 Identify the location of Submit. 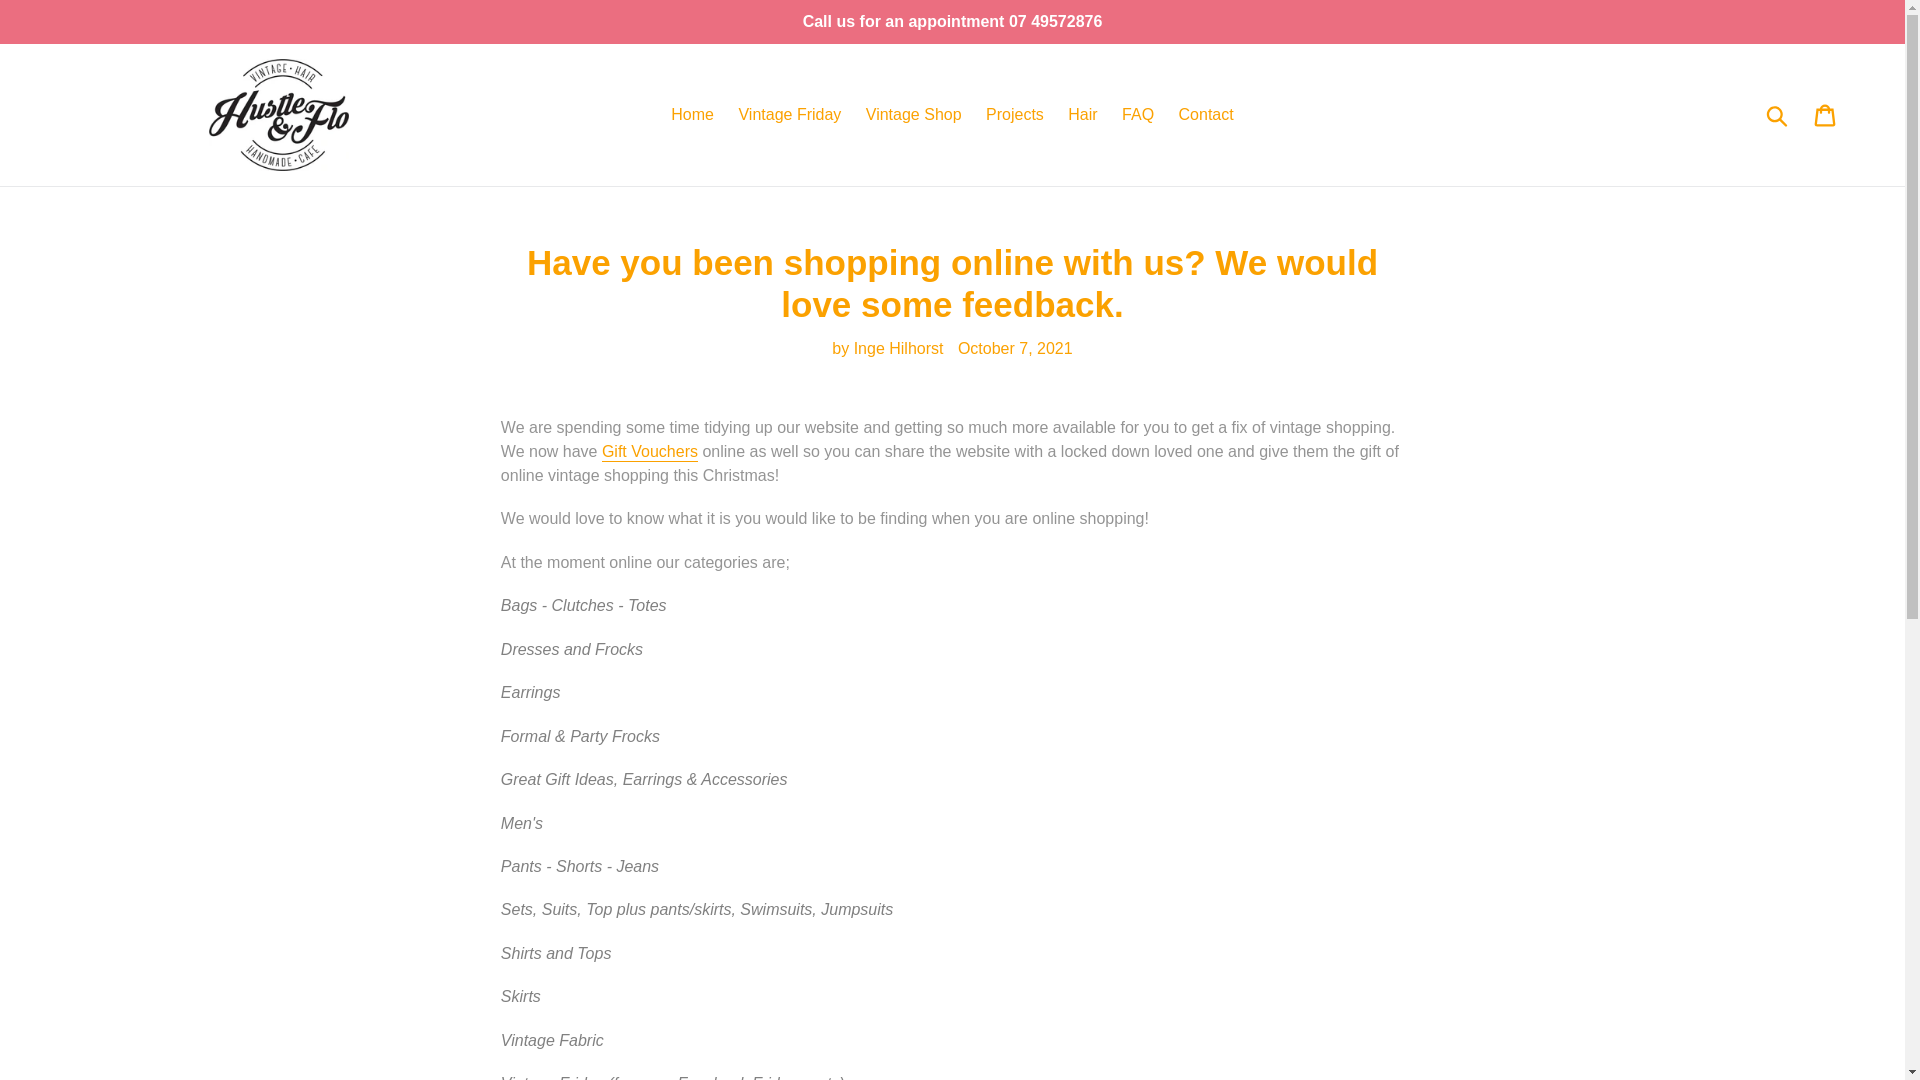
(1778, 114).